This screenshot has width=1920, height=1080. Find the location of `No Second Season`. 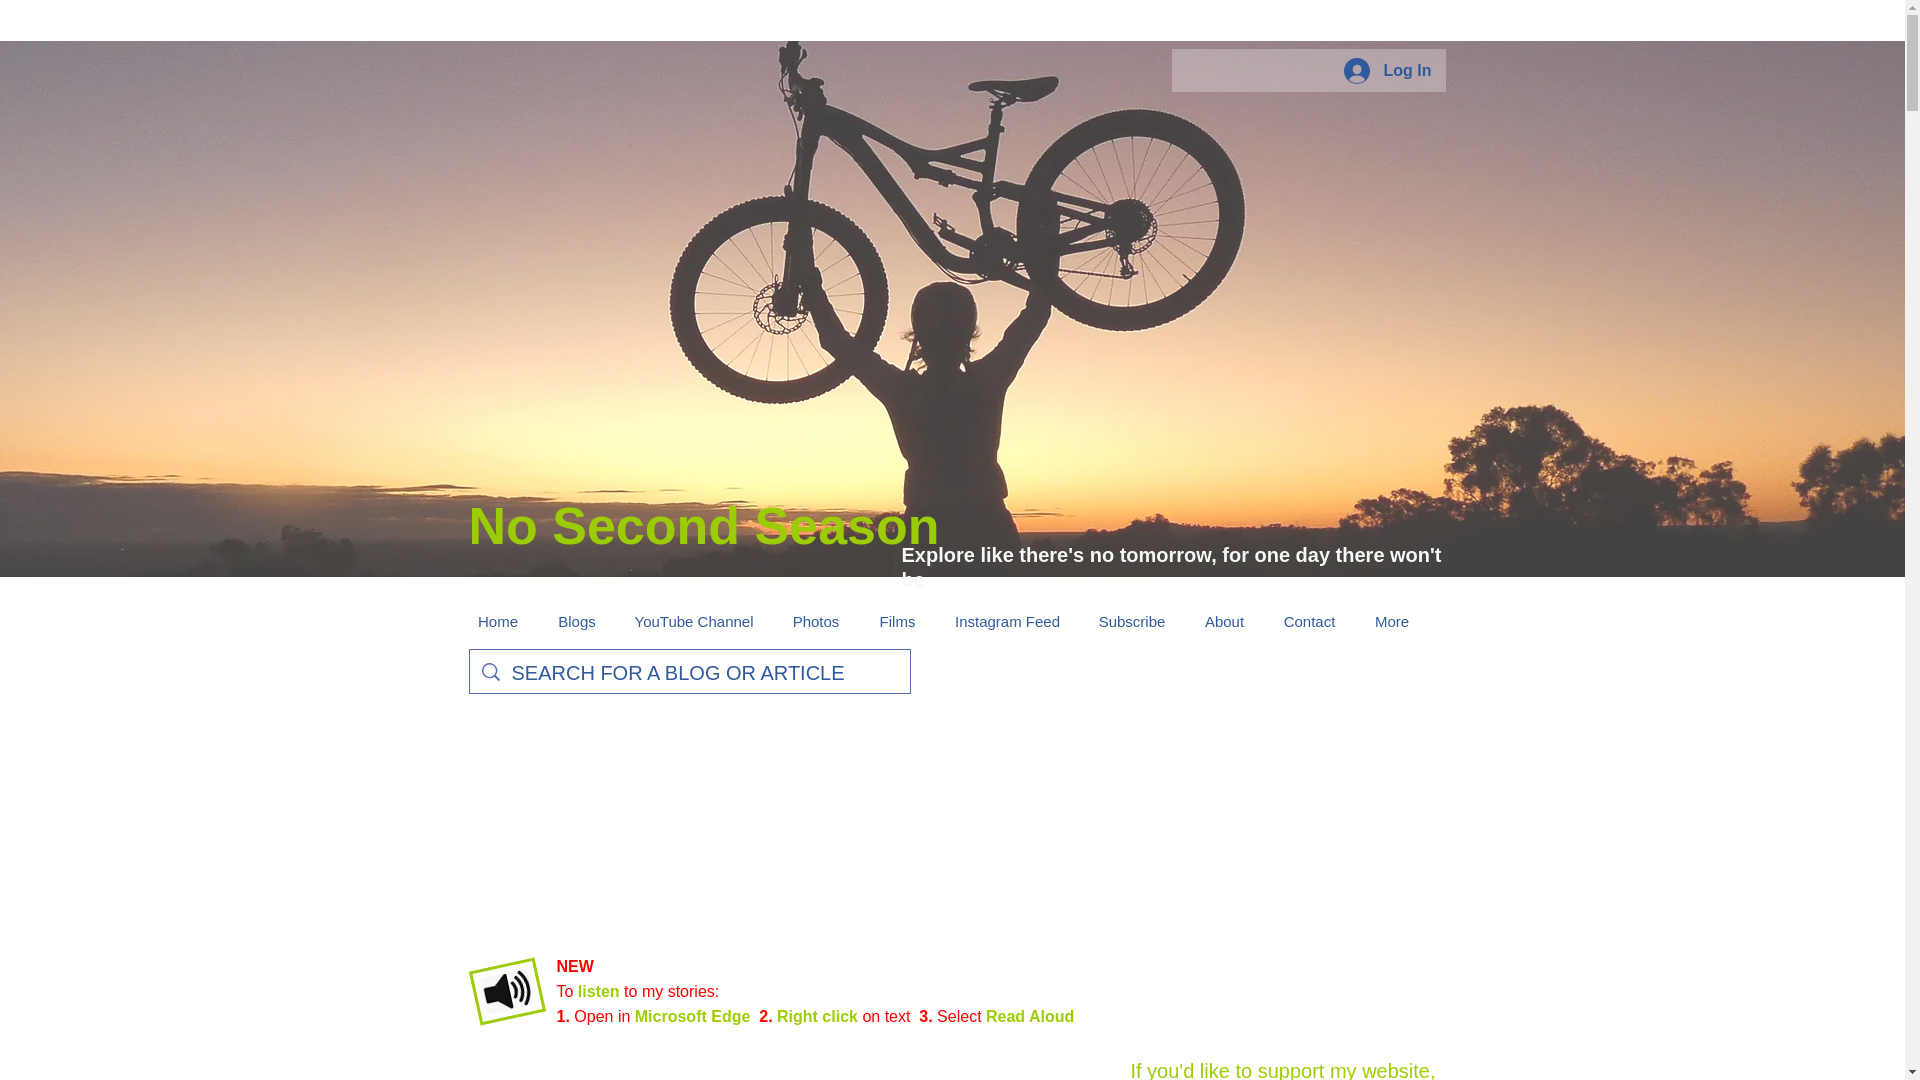

No Second Season is located at coordinates (703, 526).